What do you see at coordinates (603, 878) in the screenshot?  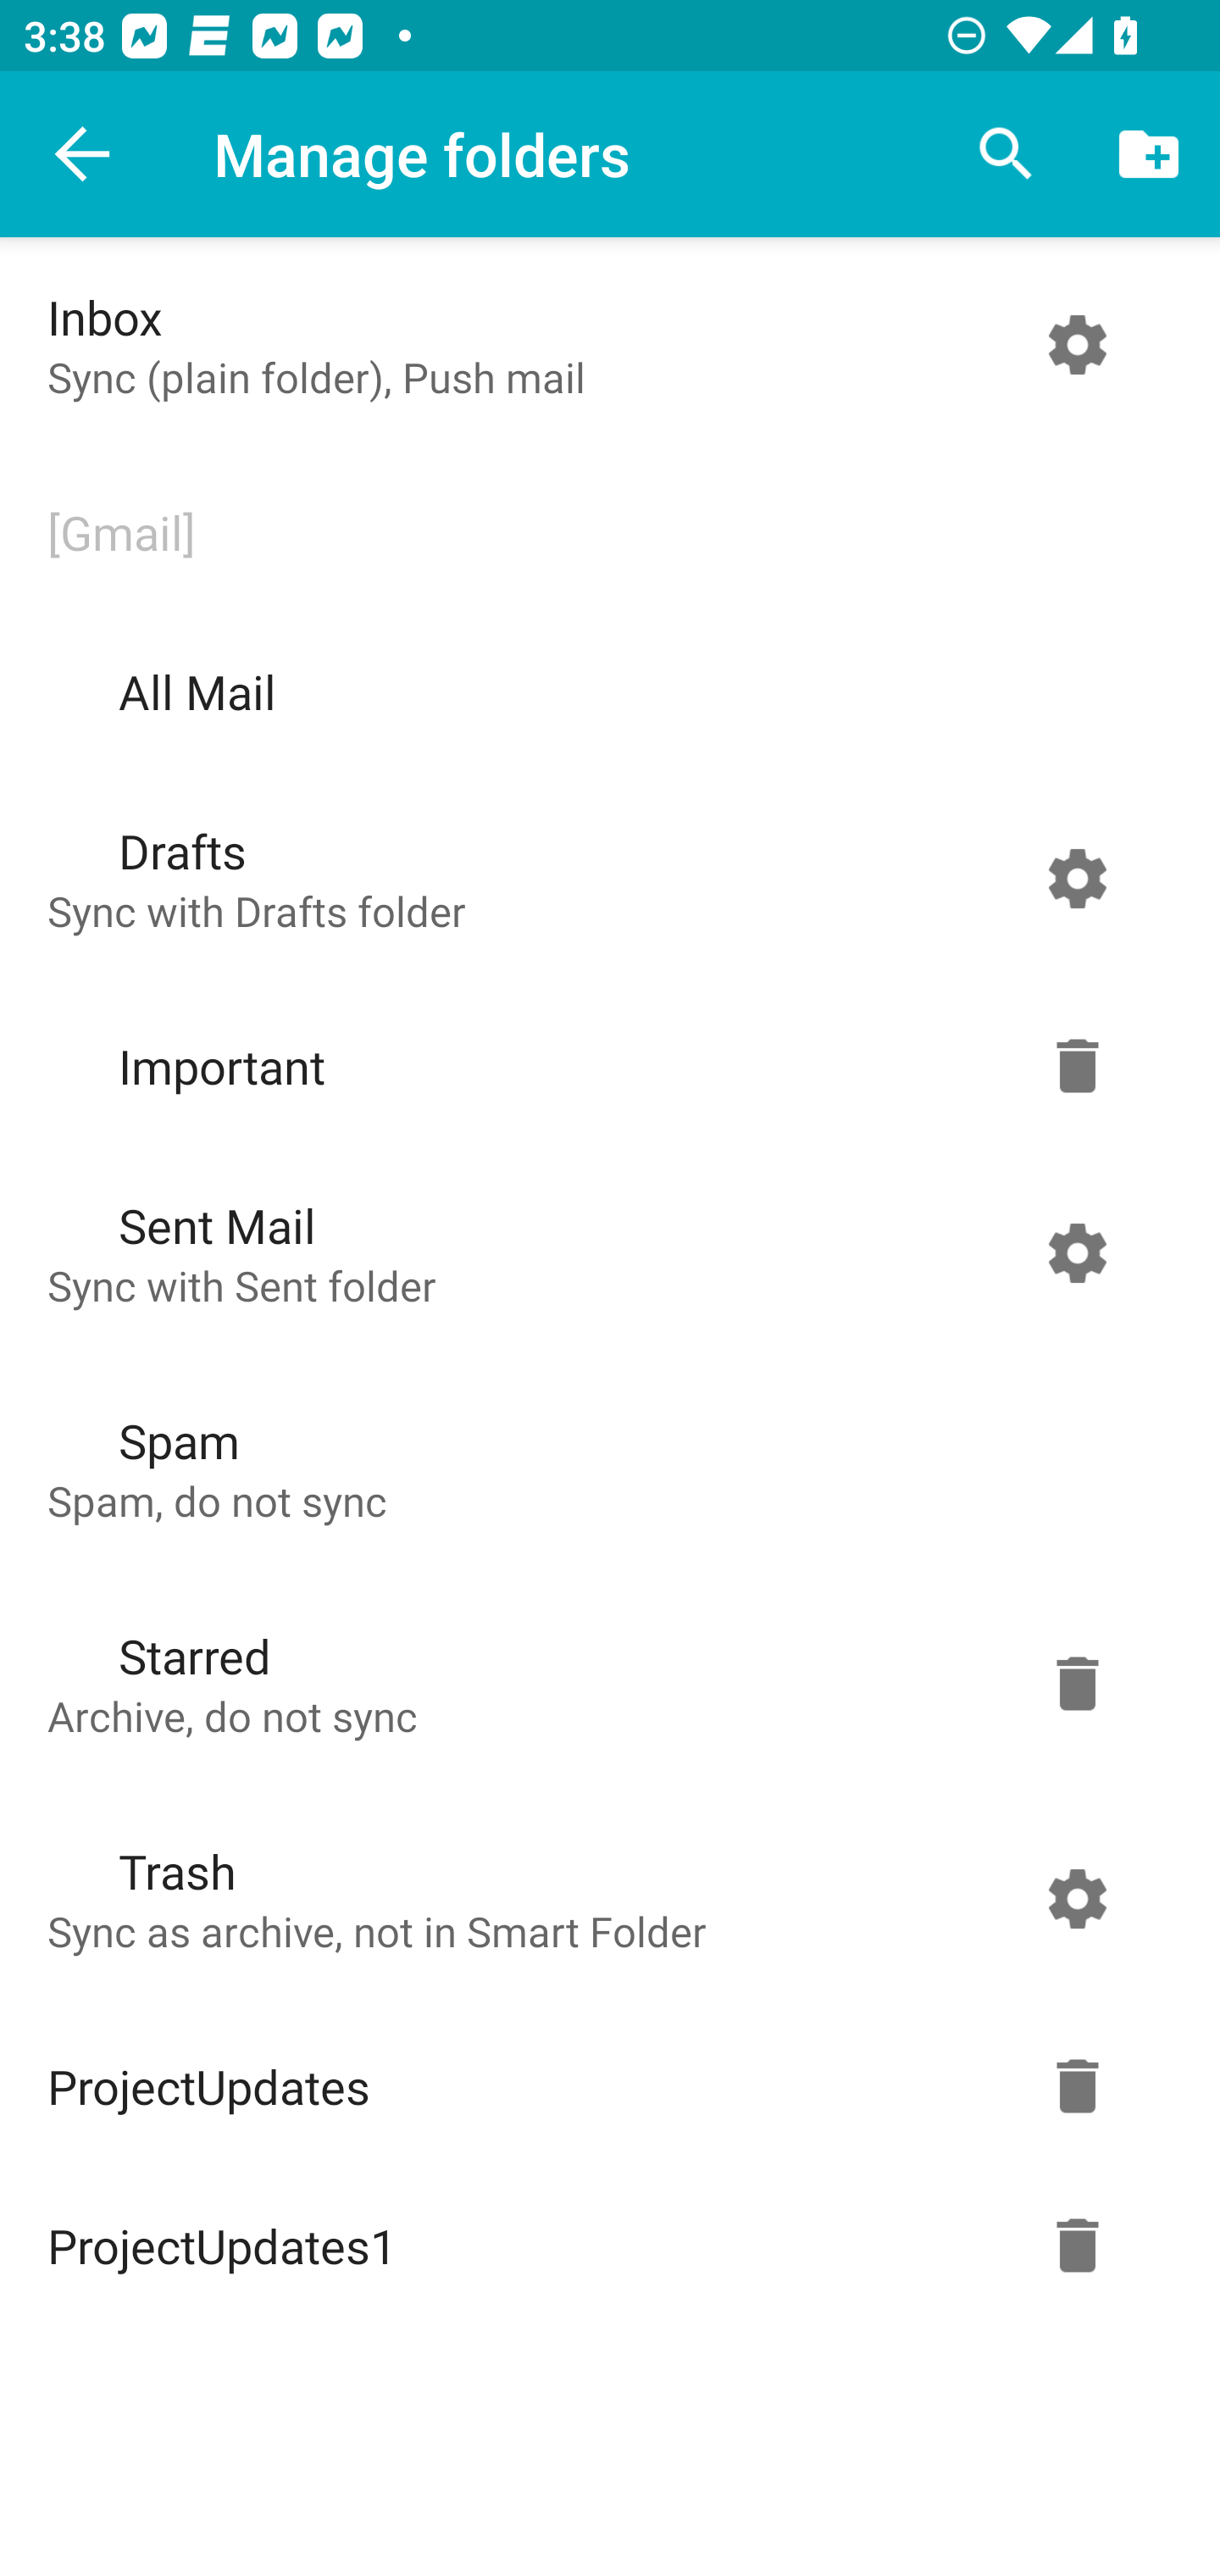 I see `Drafts Sync with Drafts folder Folder settings` at bounding box center [603, 878].